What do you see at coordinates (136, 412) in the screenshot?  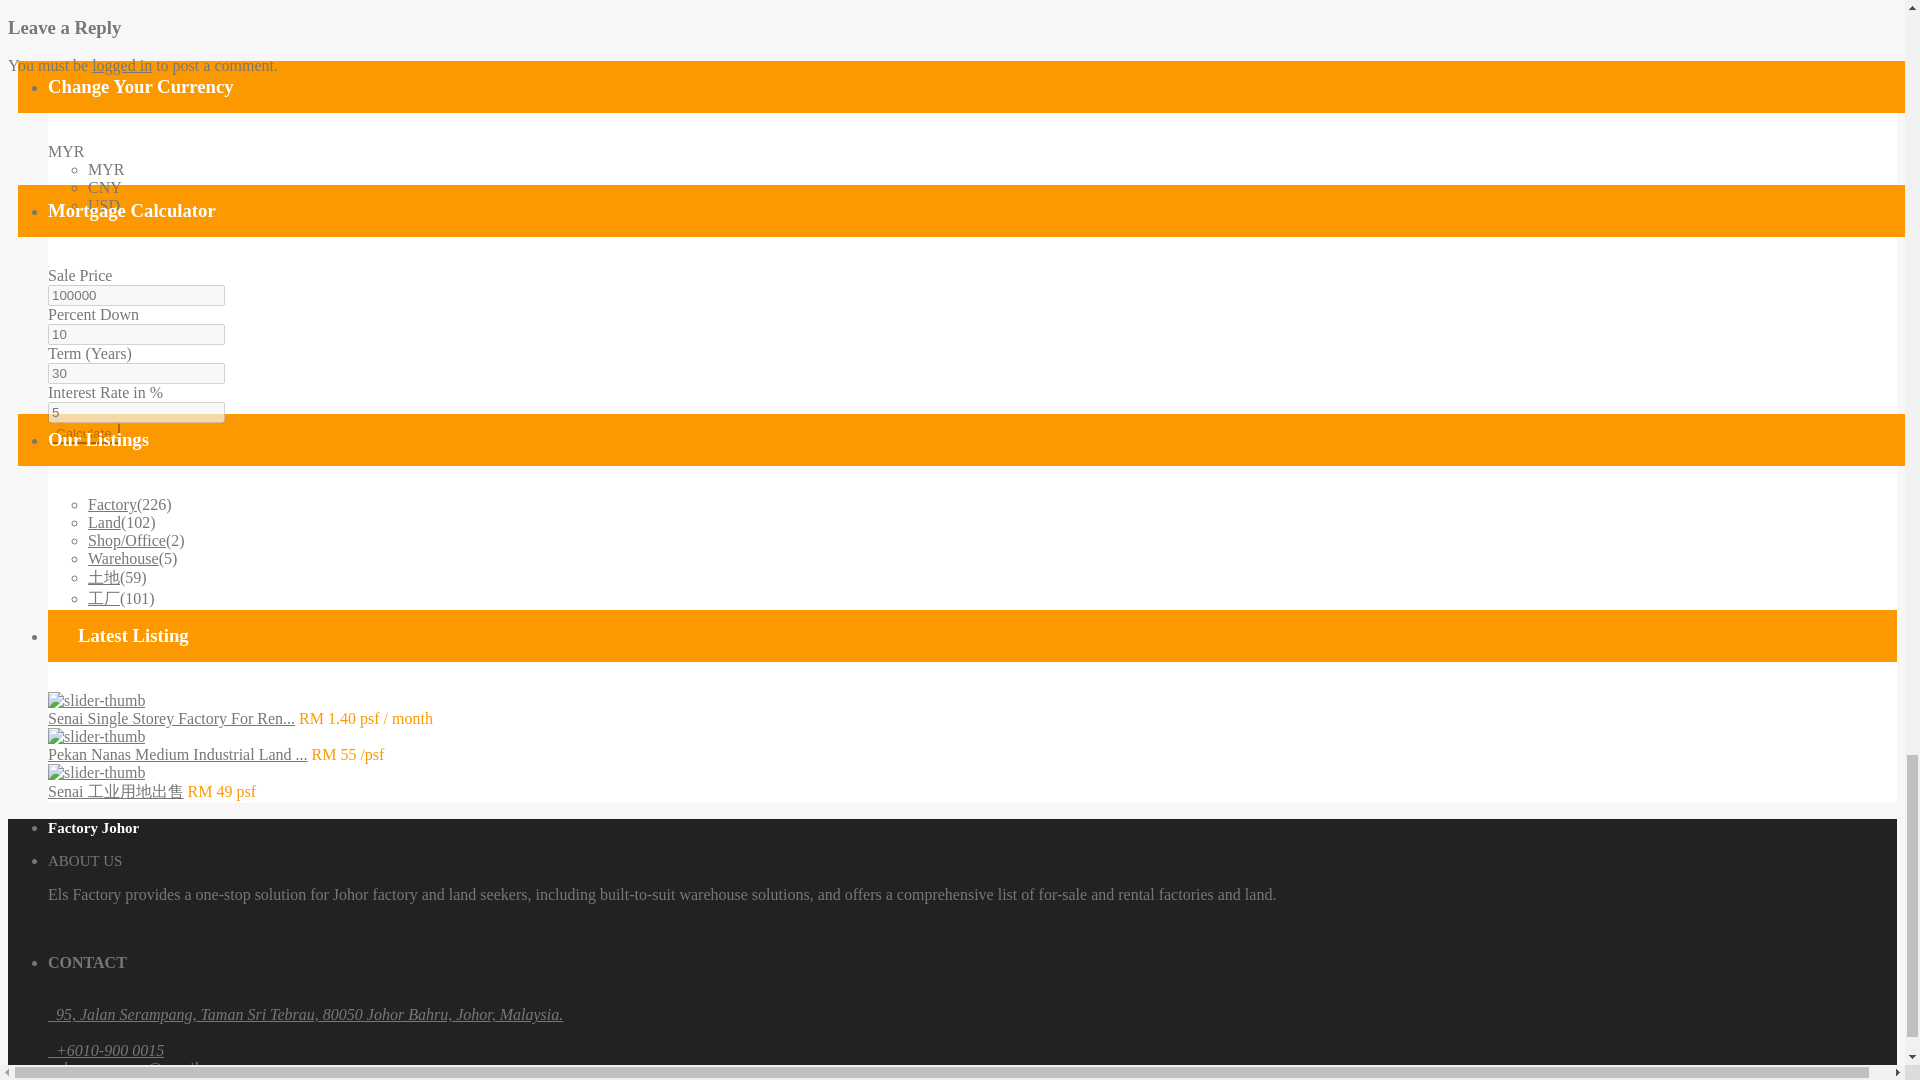 I see `5` at bounding box center [136, 412].